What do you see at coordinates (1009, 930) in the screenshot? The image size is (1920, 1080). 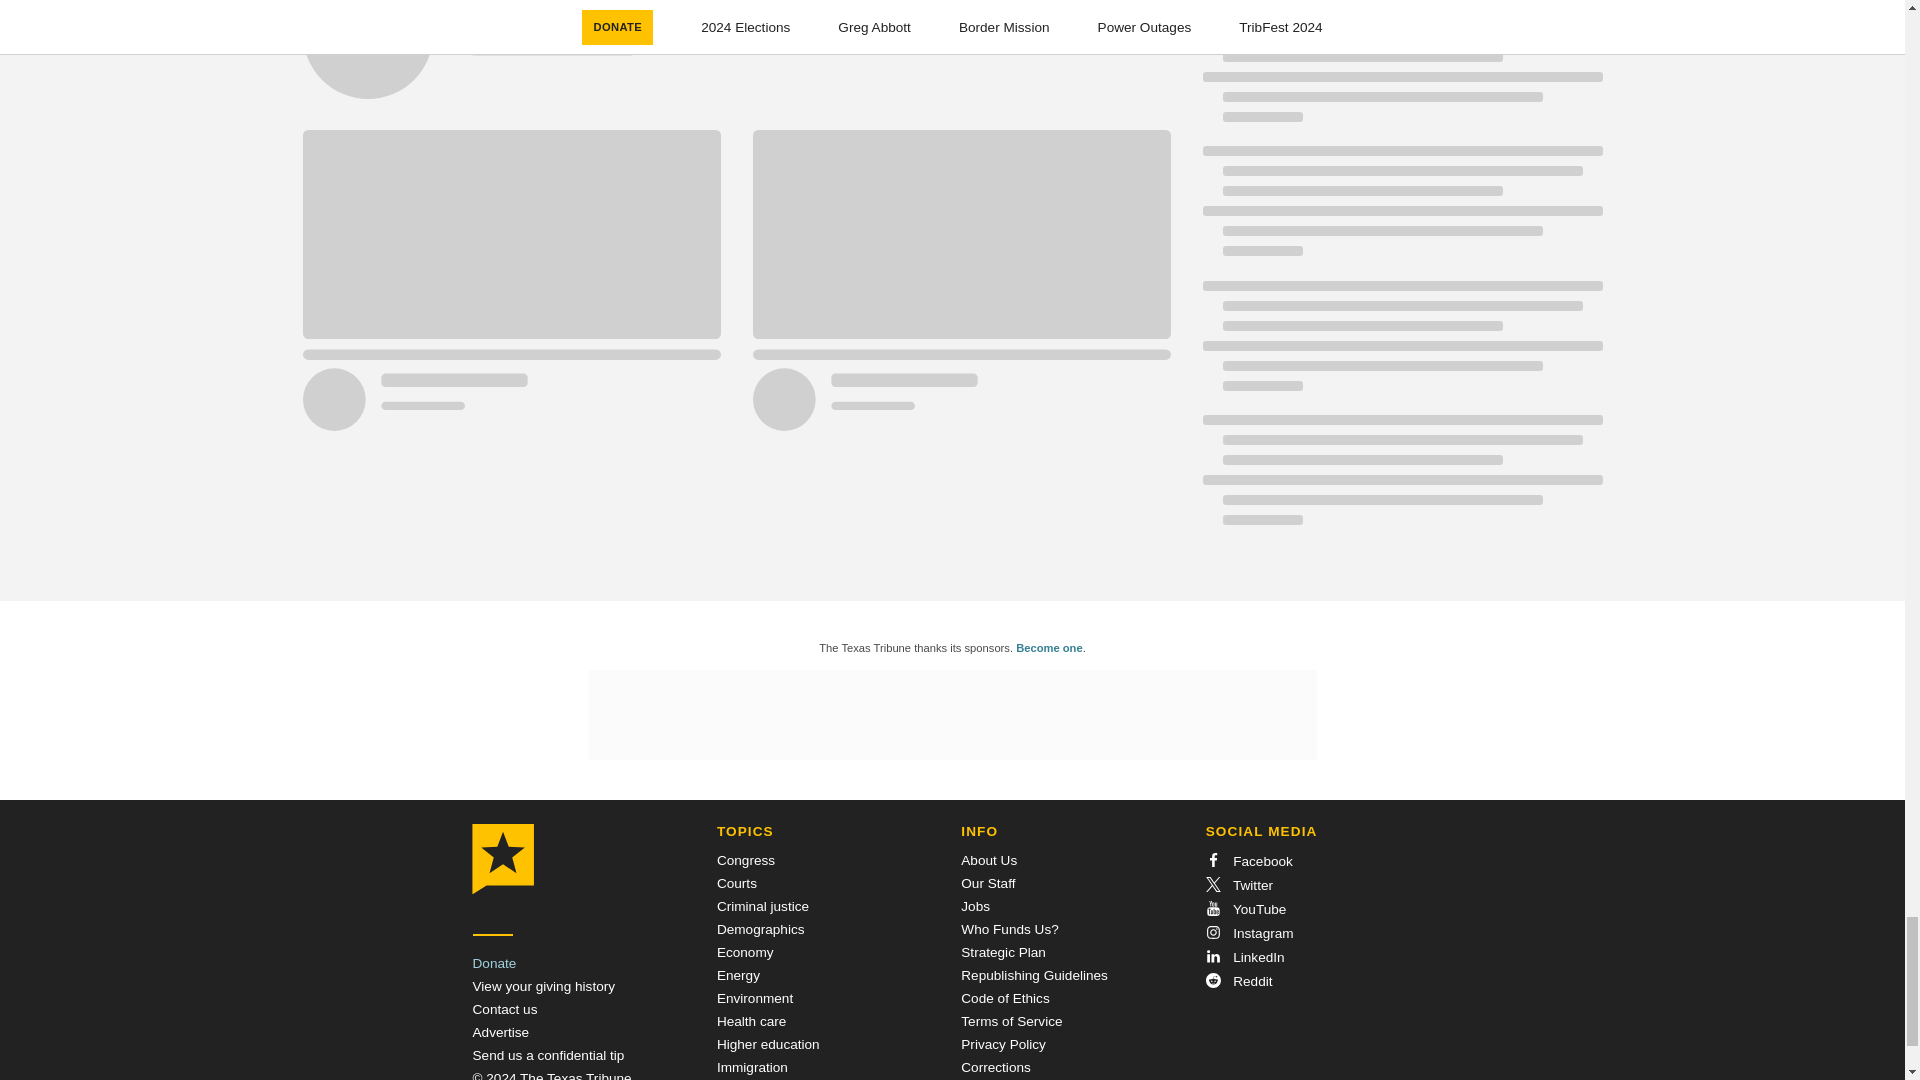 I see `Who Funds Us?` at bounding box center [1009, 930].